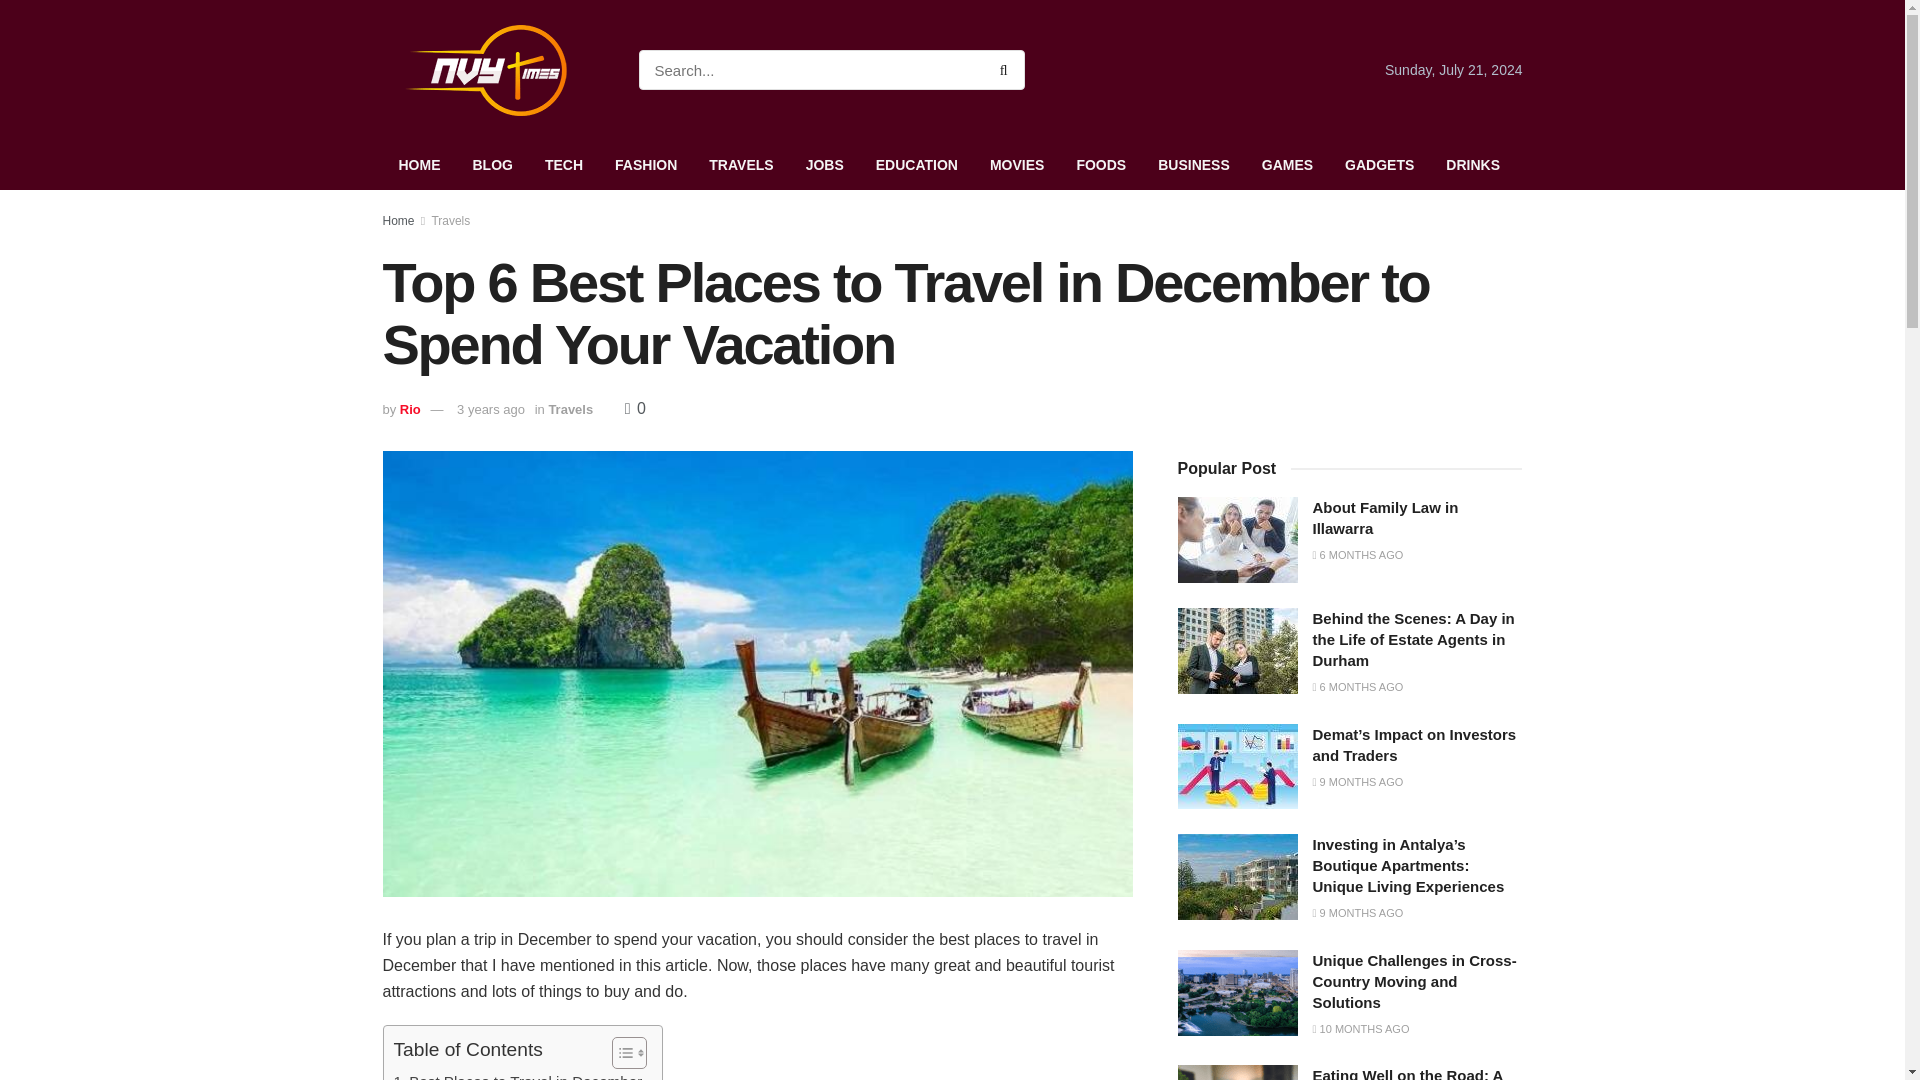 The height and width of the screenshot is (1080, 1920). What do you see at coordinates (824, 165) in the screenshot?
I see `JOBS` at bounding box center [824, 165].